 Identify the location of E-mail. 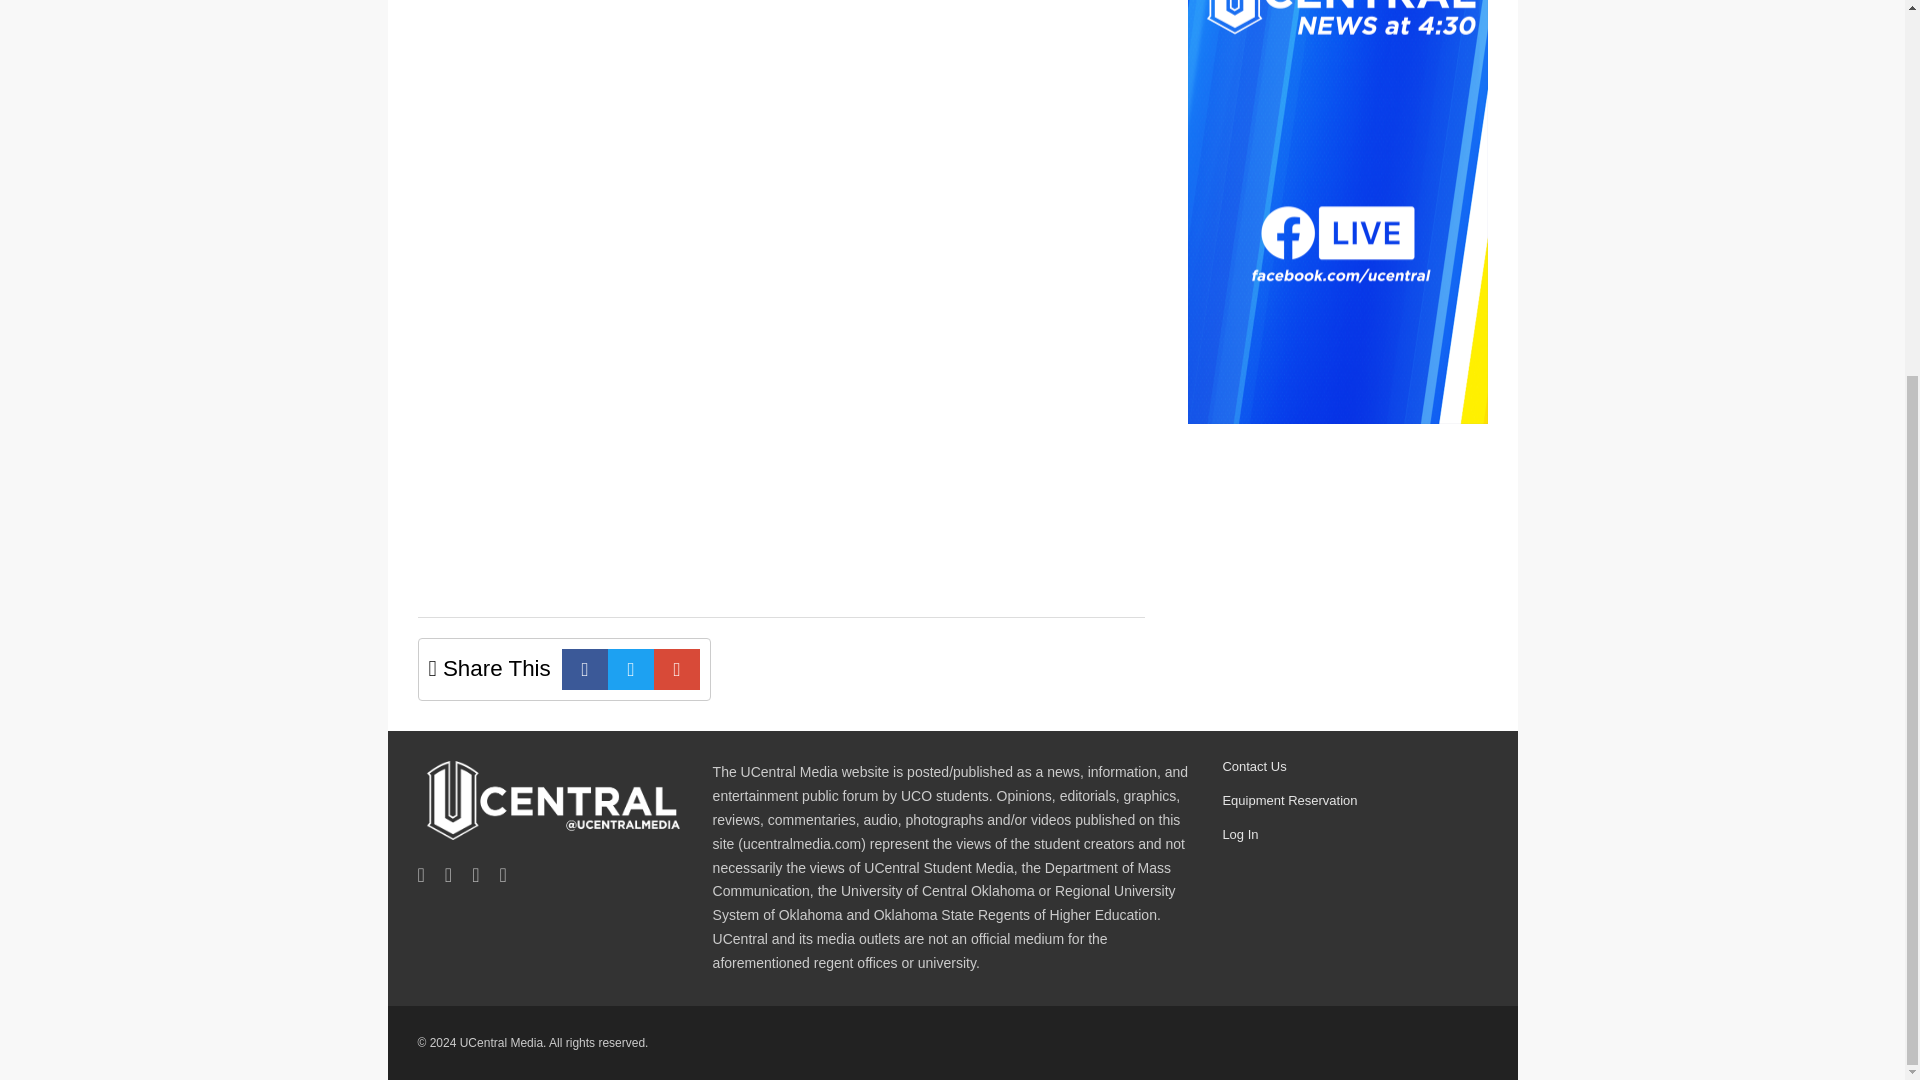
(677, 670).